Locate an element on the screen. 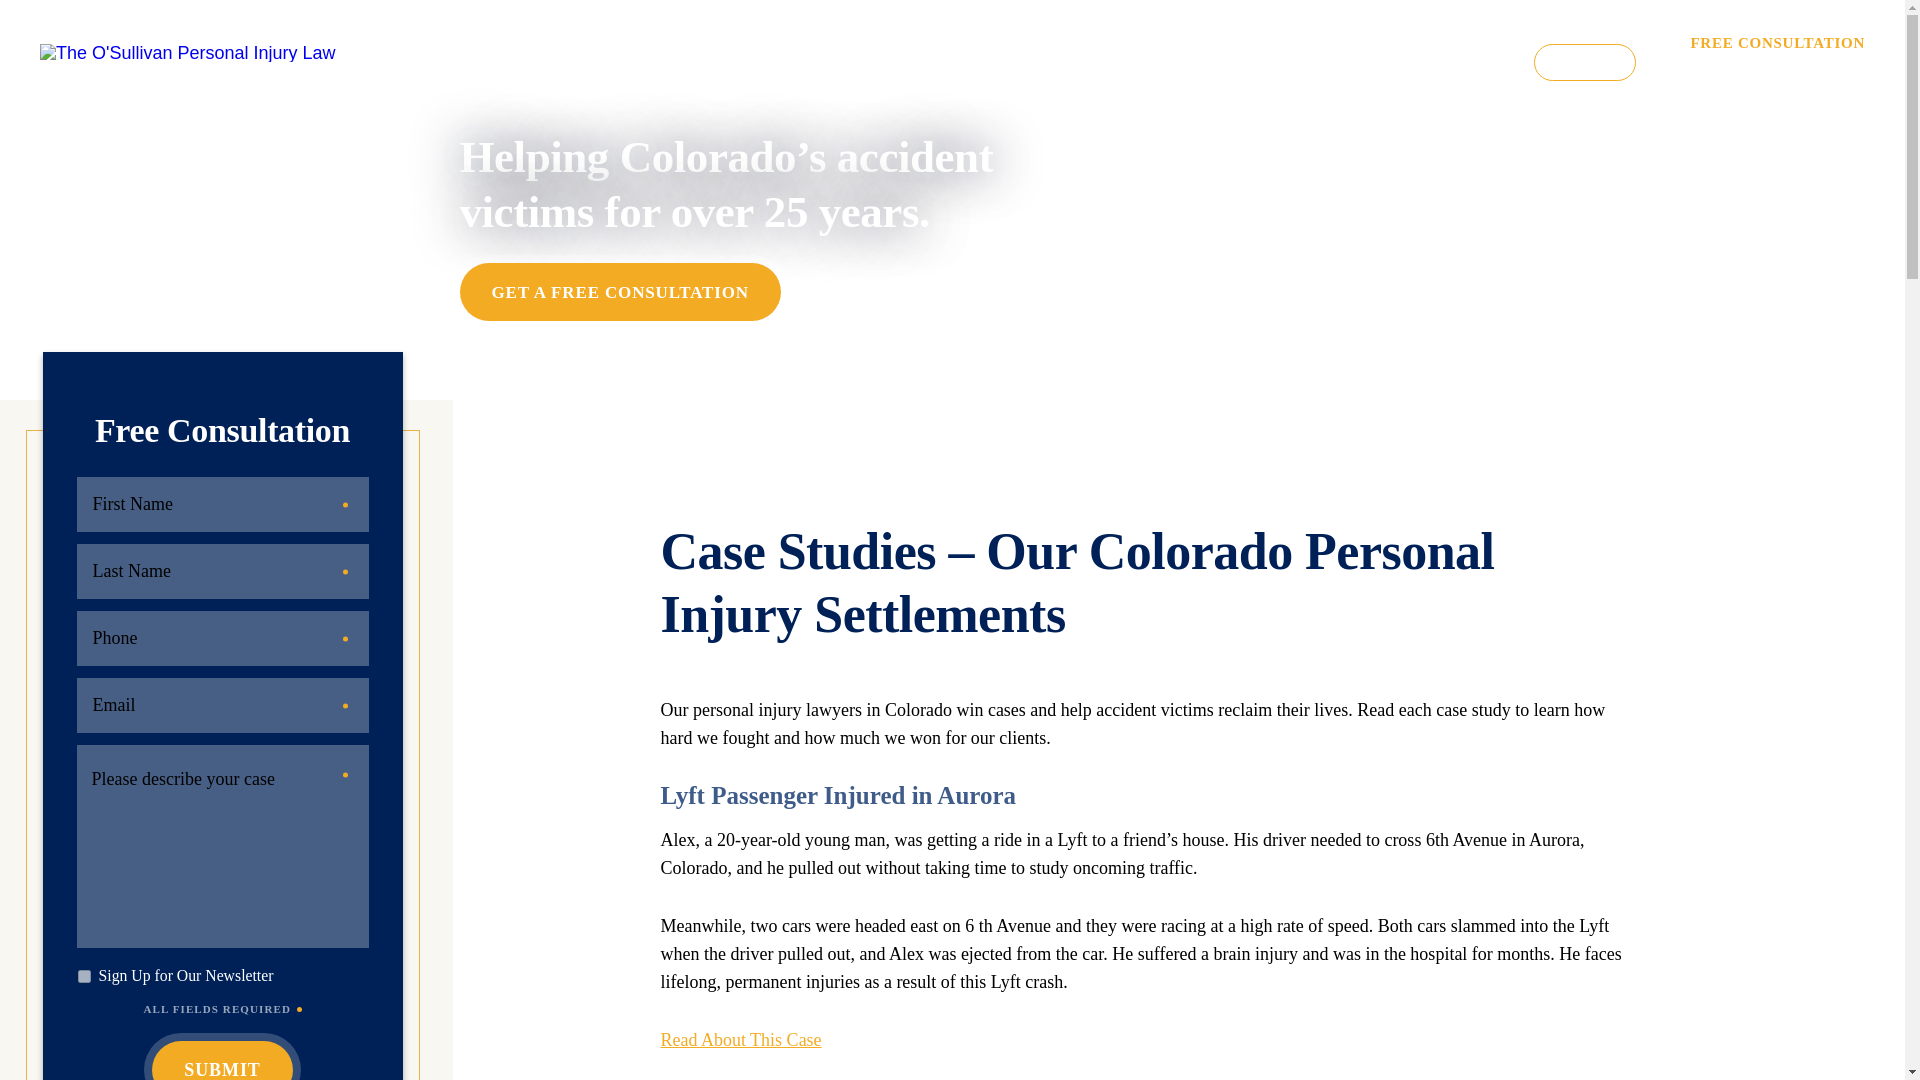 This screenshot has width=1920, height=1080. ABOUT is located at coordinates (704, 62).